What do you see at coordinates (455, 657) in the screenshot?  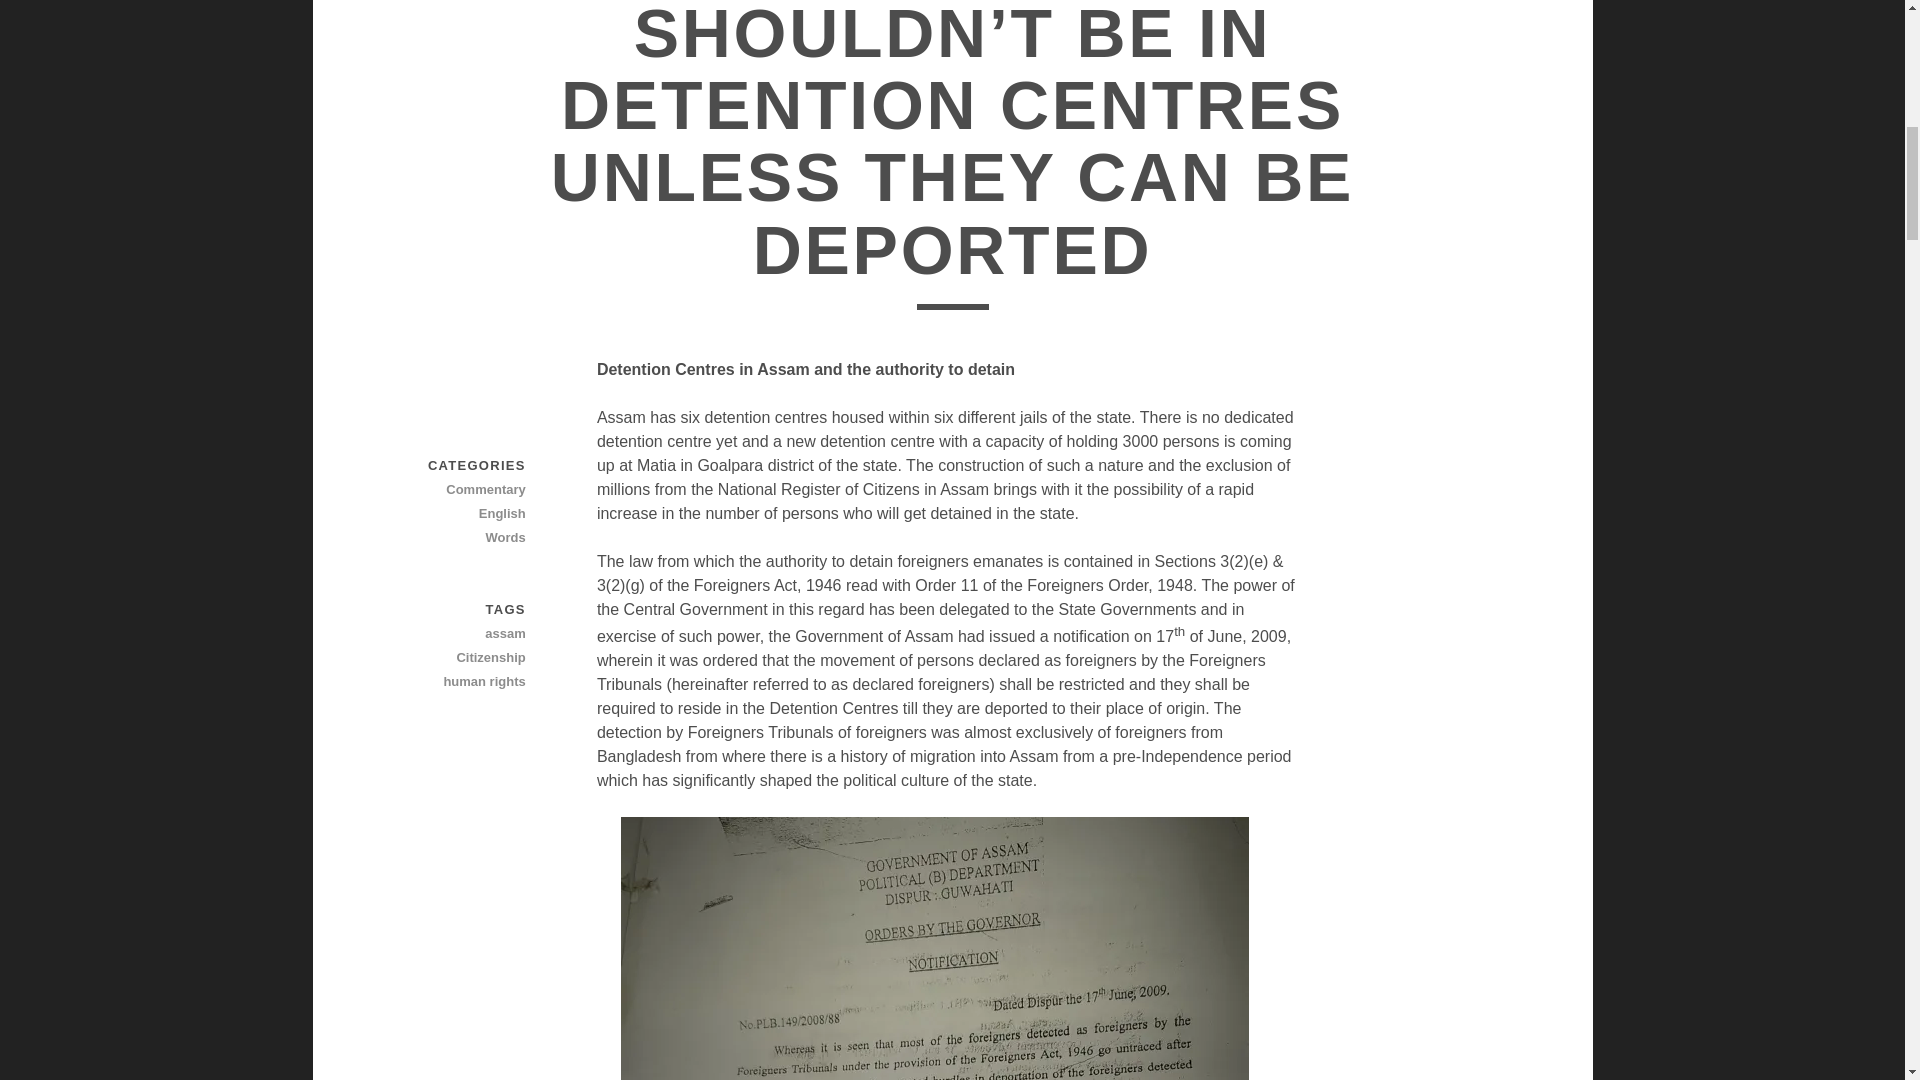 I see `Citizenship` at bounding box center [455, 657].